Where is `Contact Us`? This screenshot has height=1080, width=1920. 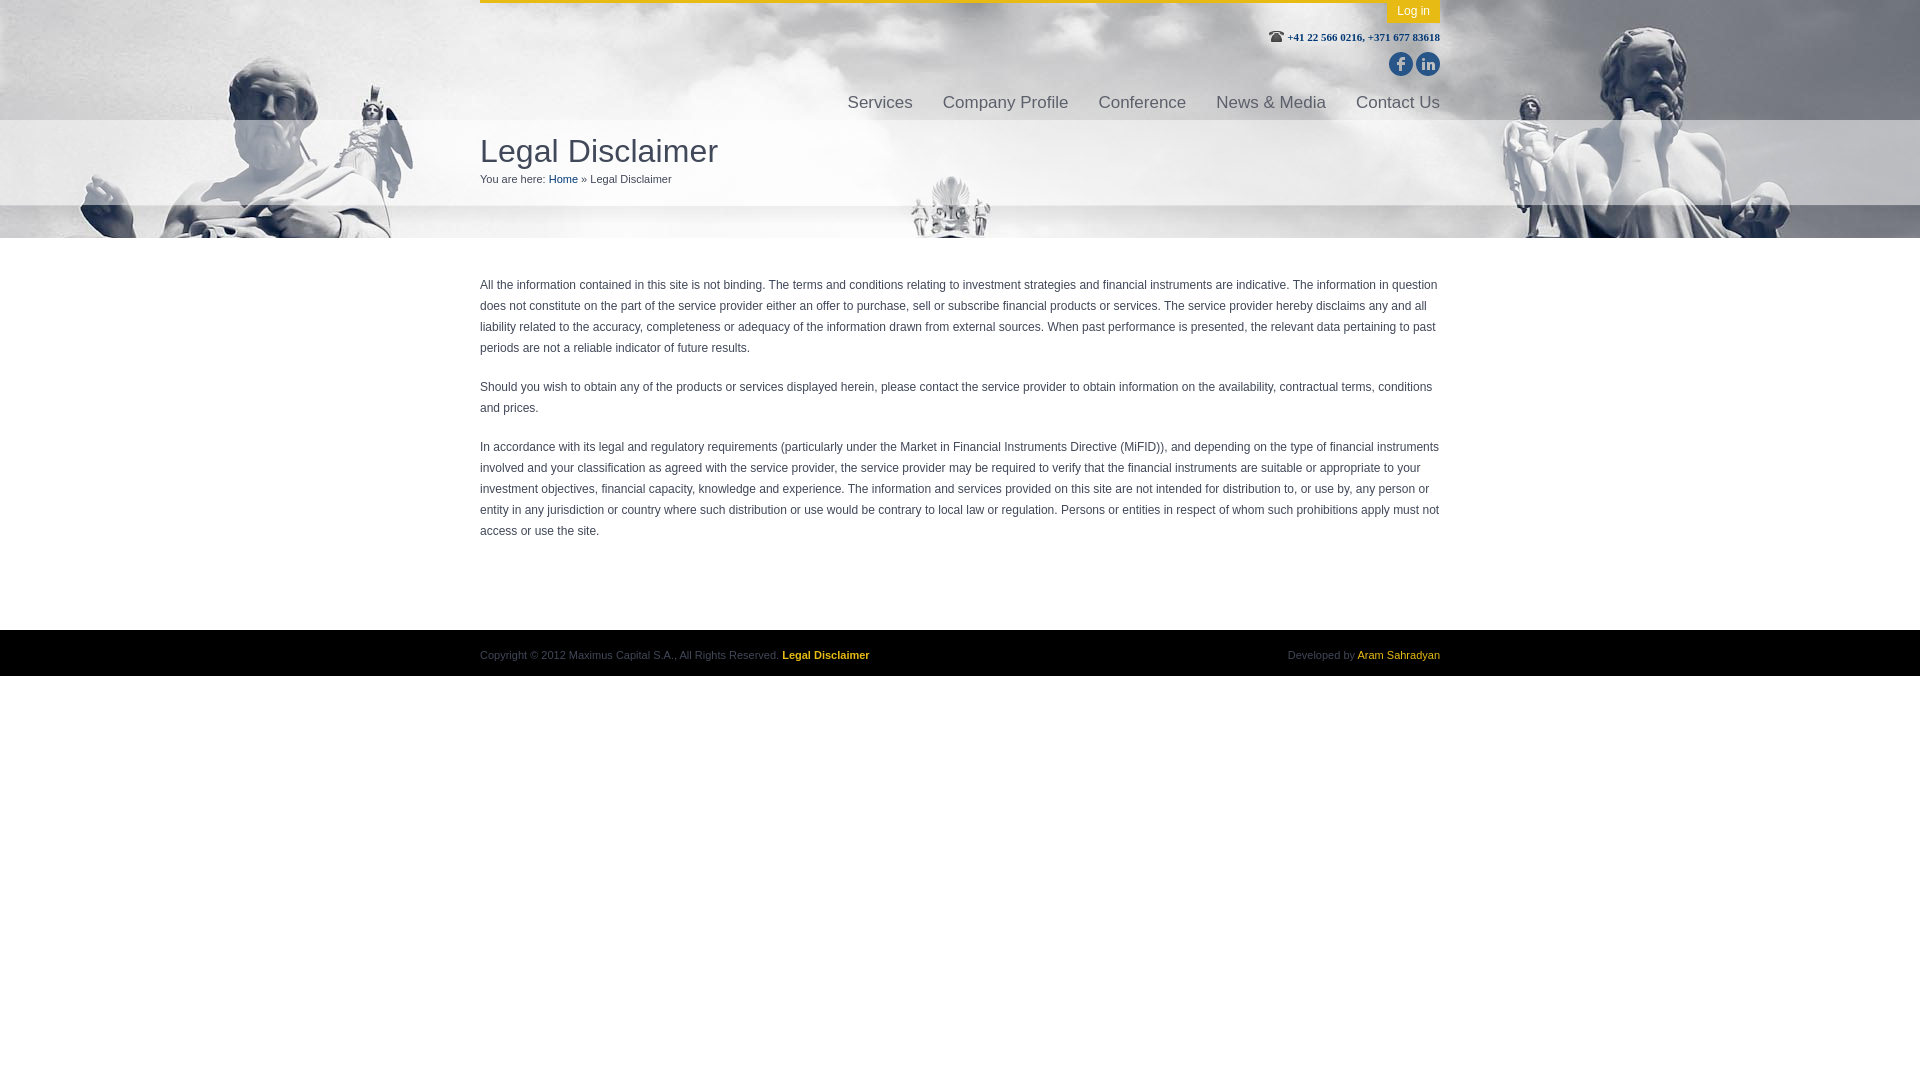 Contact Us is located at coordinates (1398, 102).